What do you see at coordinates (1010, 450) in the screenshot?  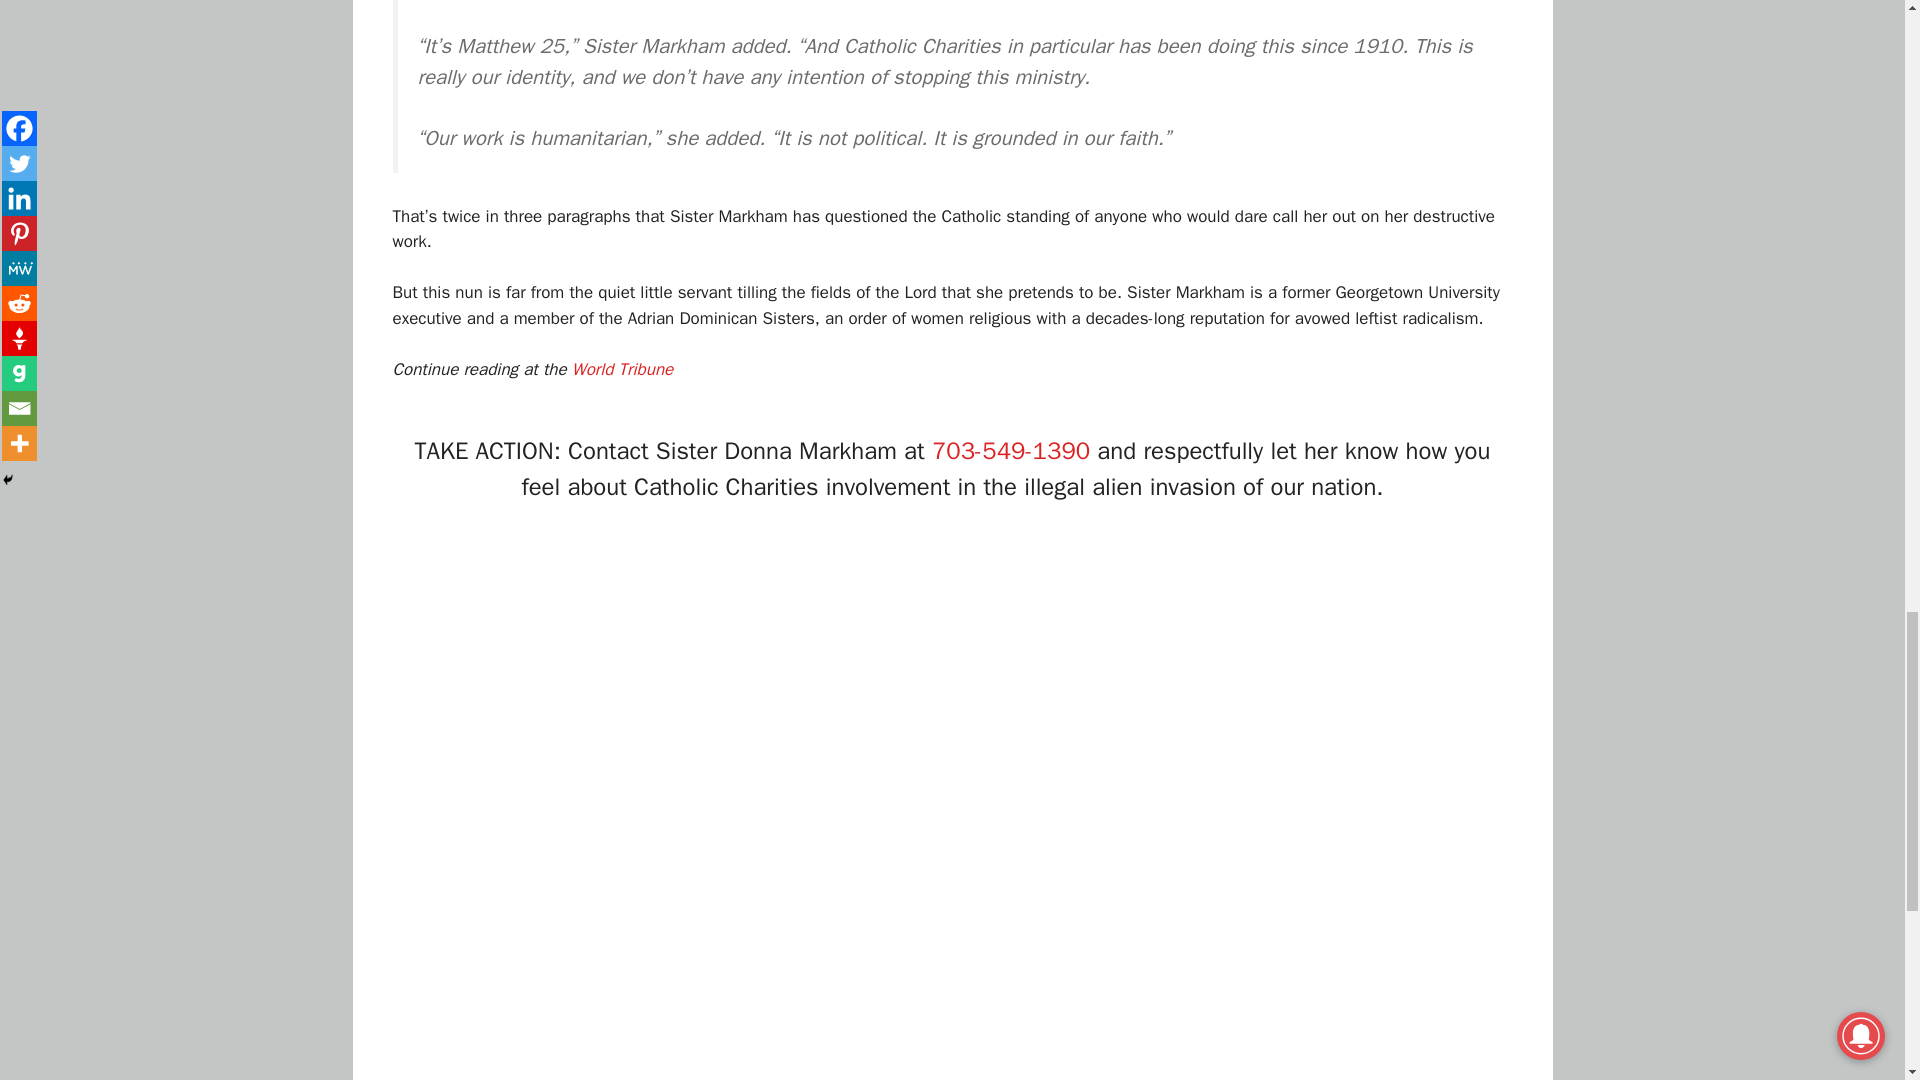 I see `703-549-1390` at bounding box center [1010, 450].